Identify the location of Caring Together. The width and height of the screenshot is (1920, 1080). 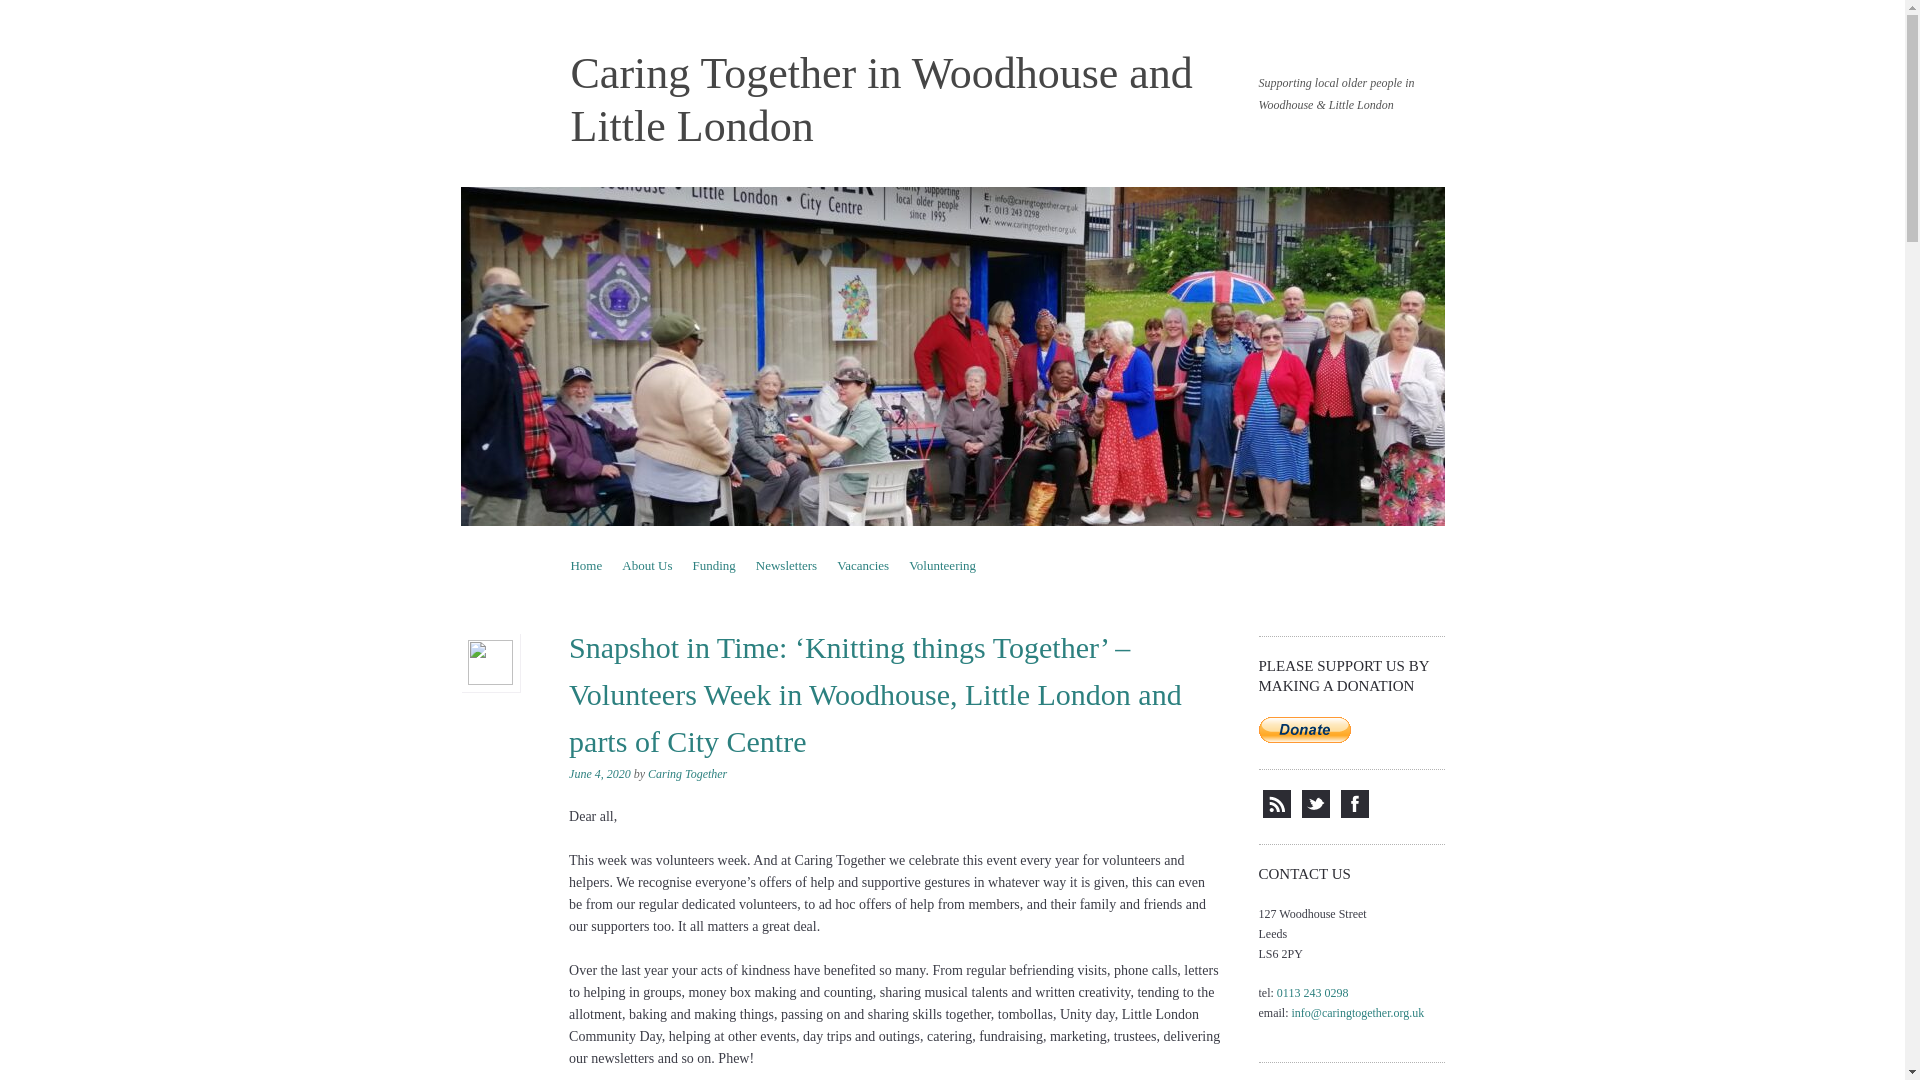
(688, 773).